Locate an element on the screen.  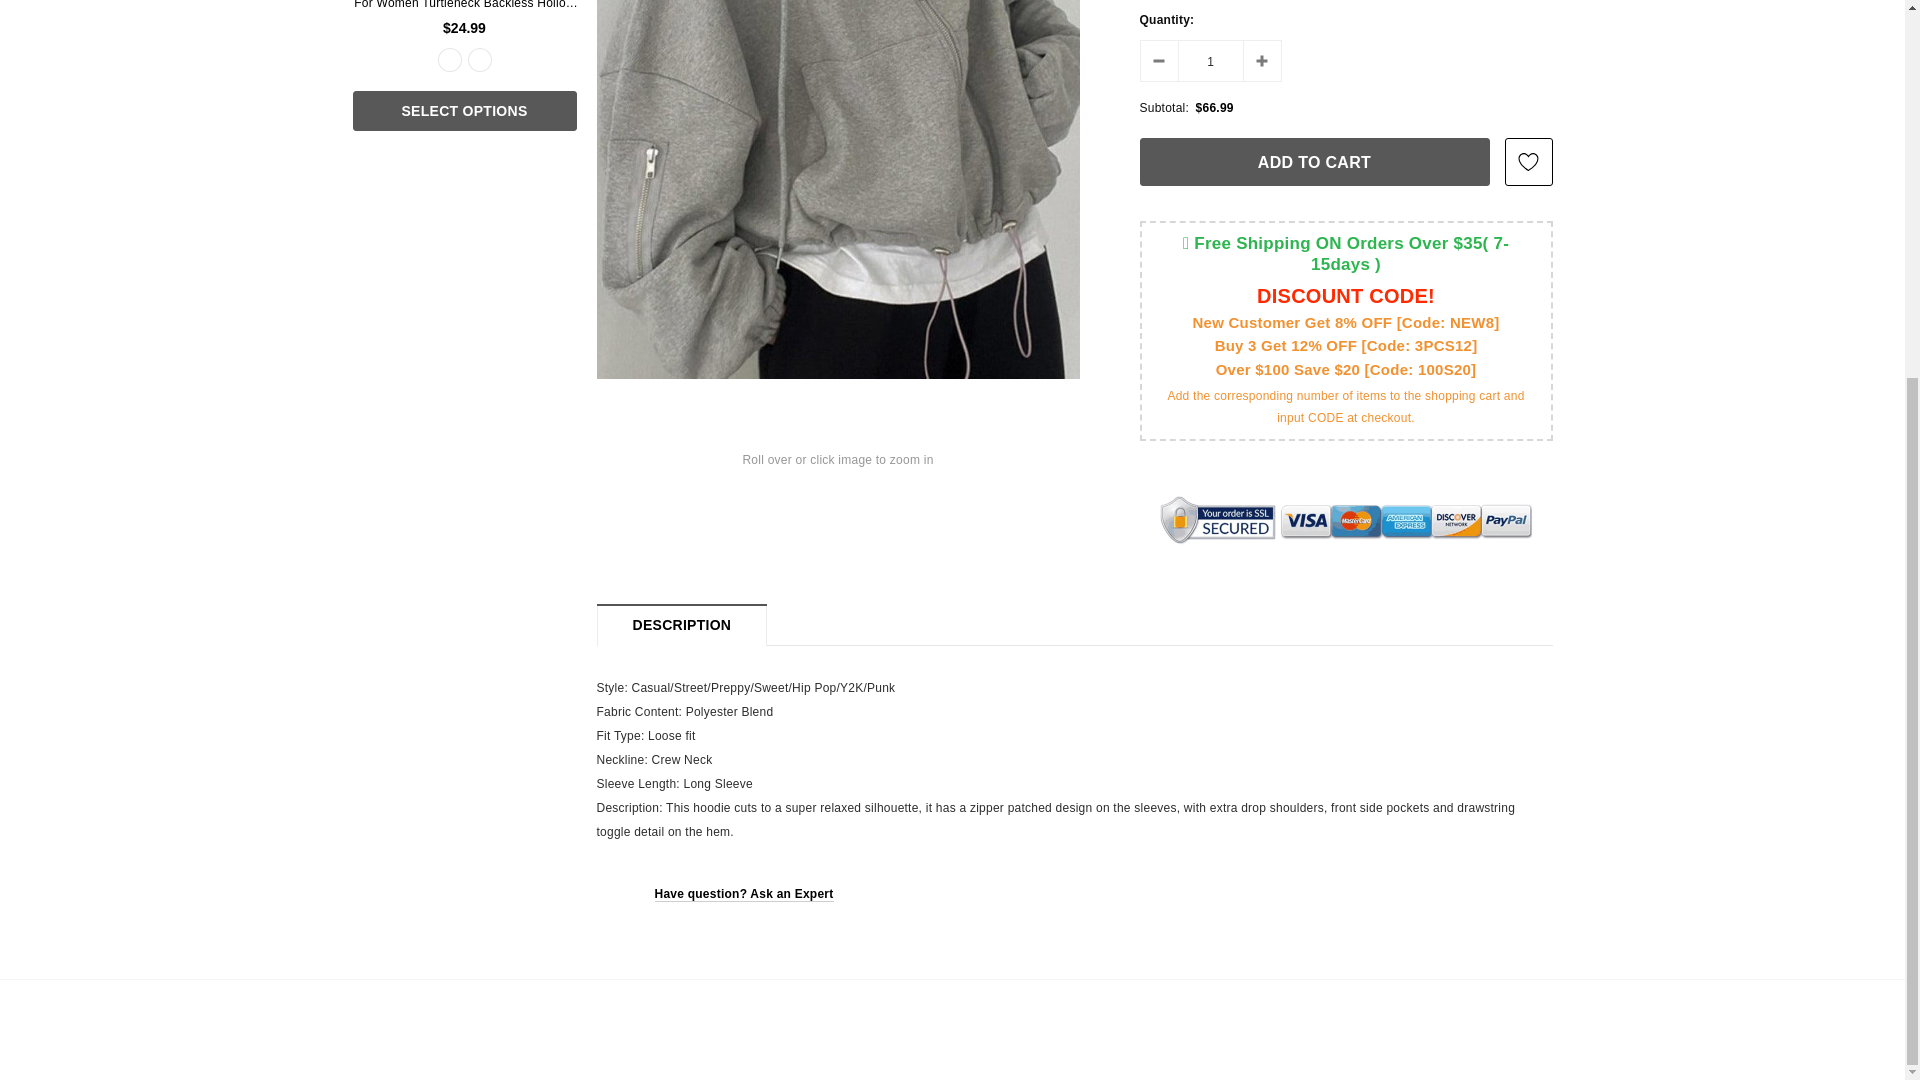
Select Options is located at coordinates (464, 110).